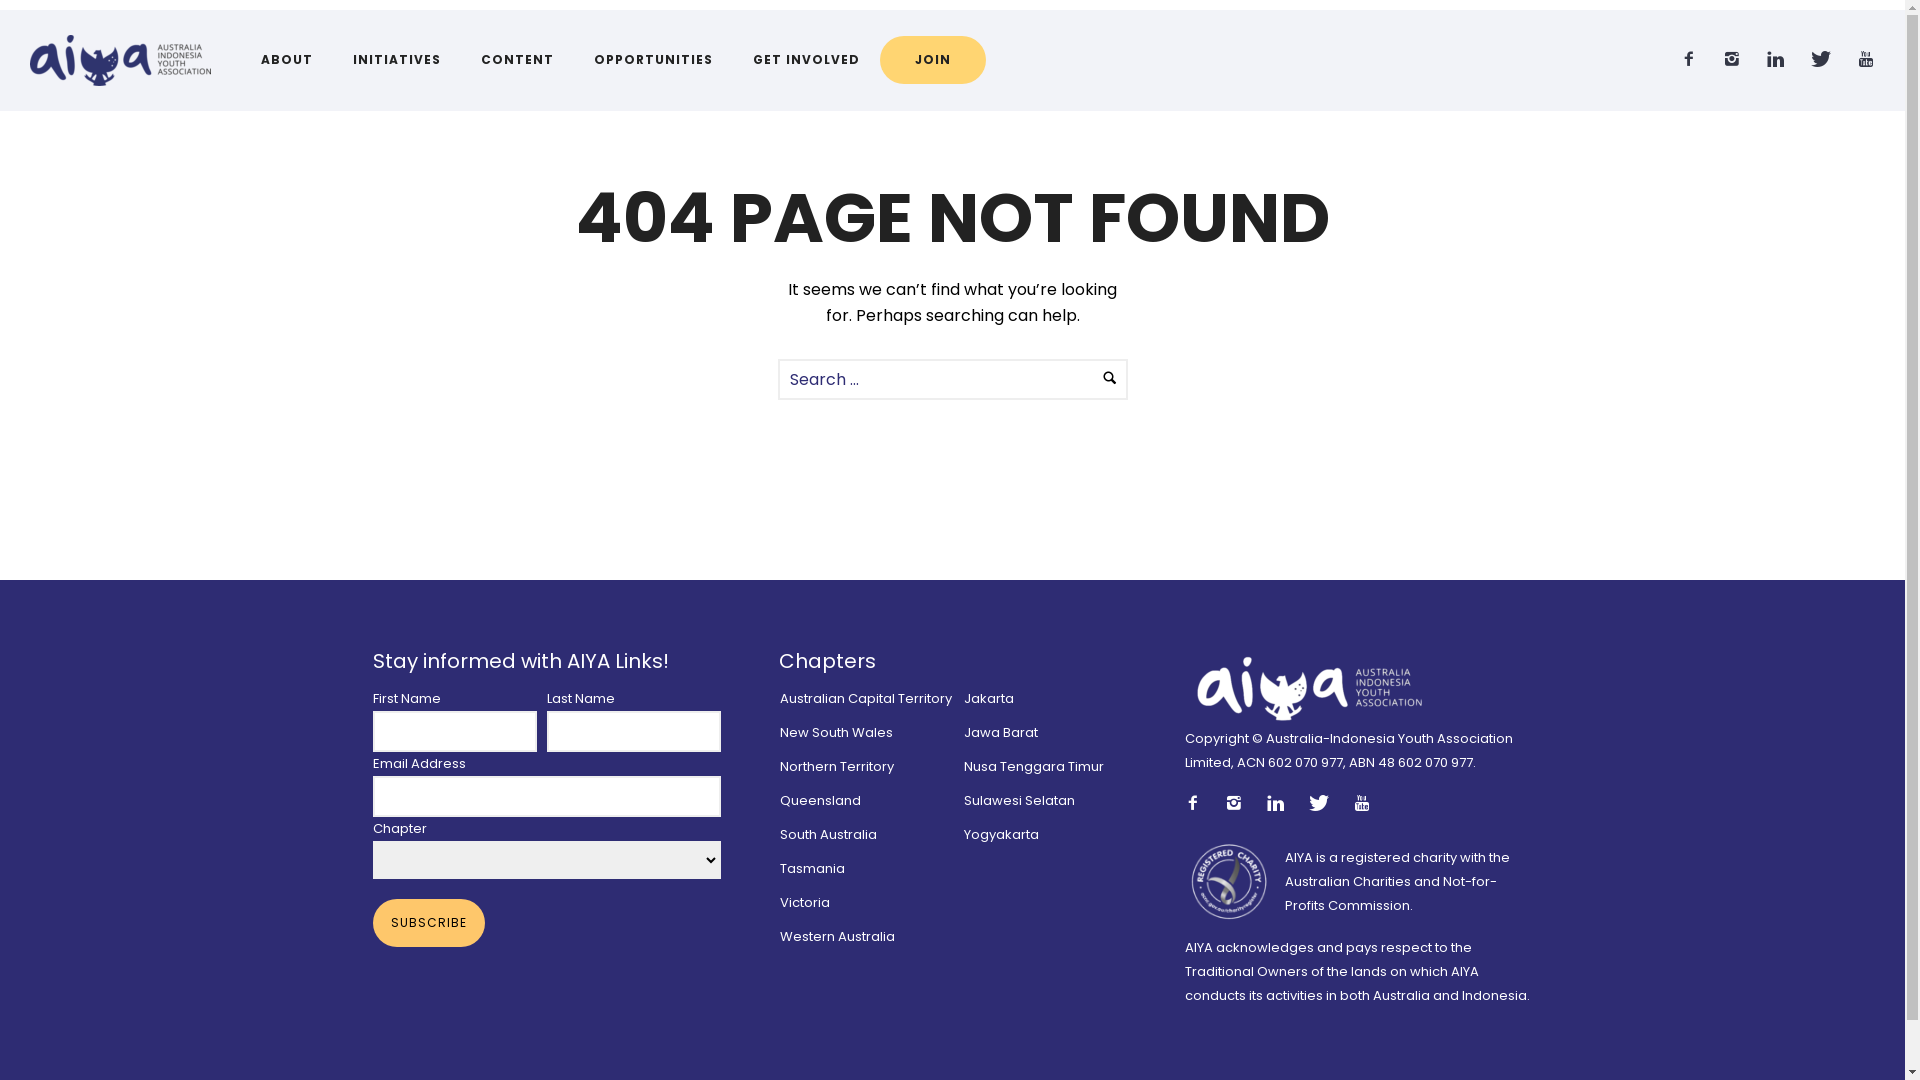 The height and width of the screenshot is (1080, 1920). I want to click on Jawa Barat, so click(1001, 732).